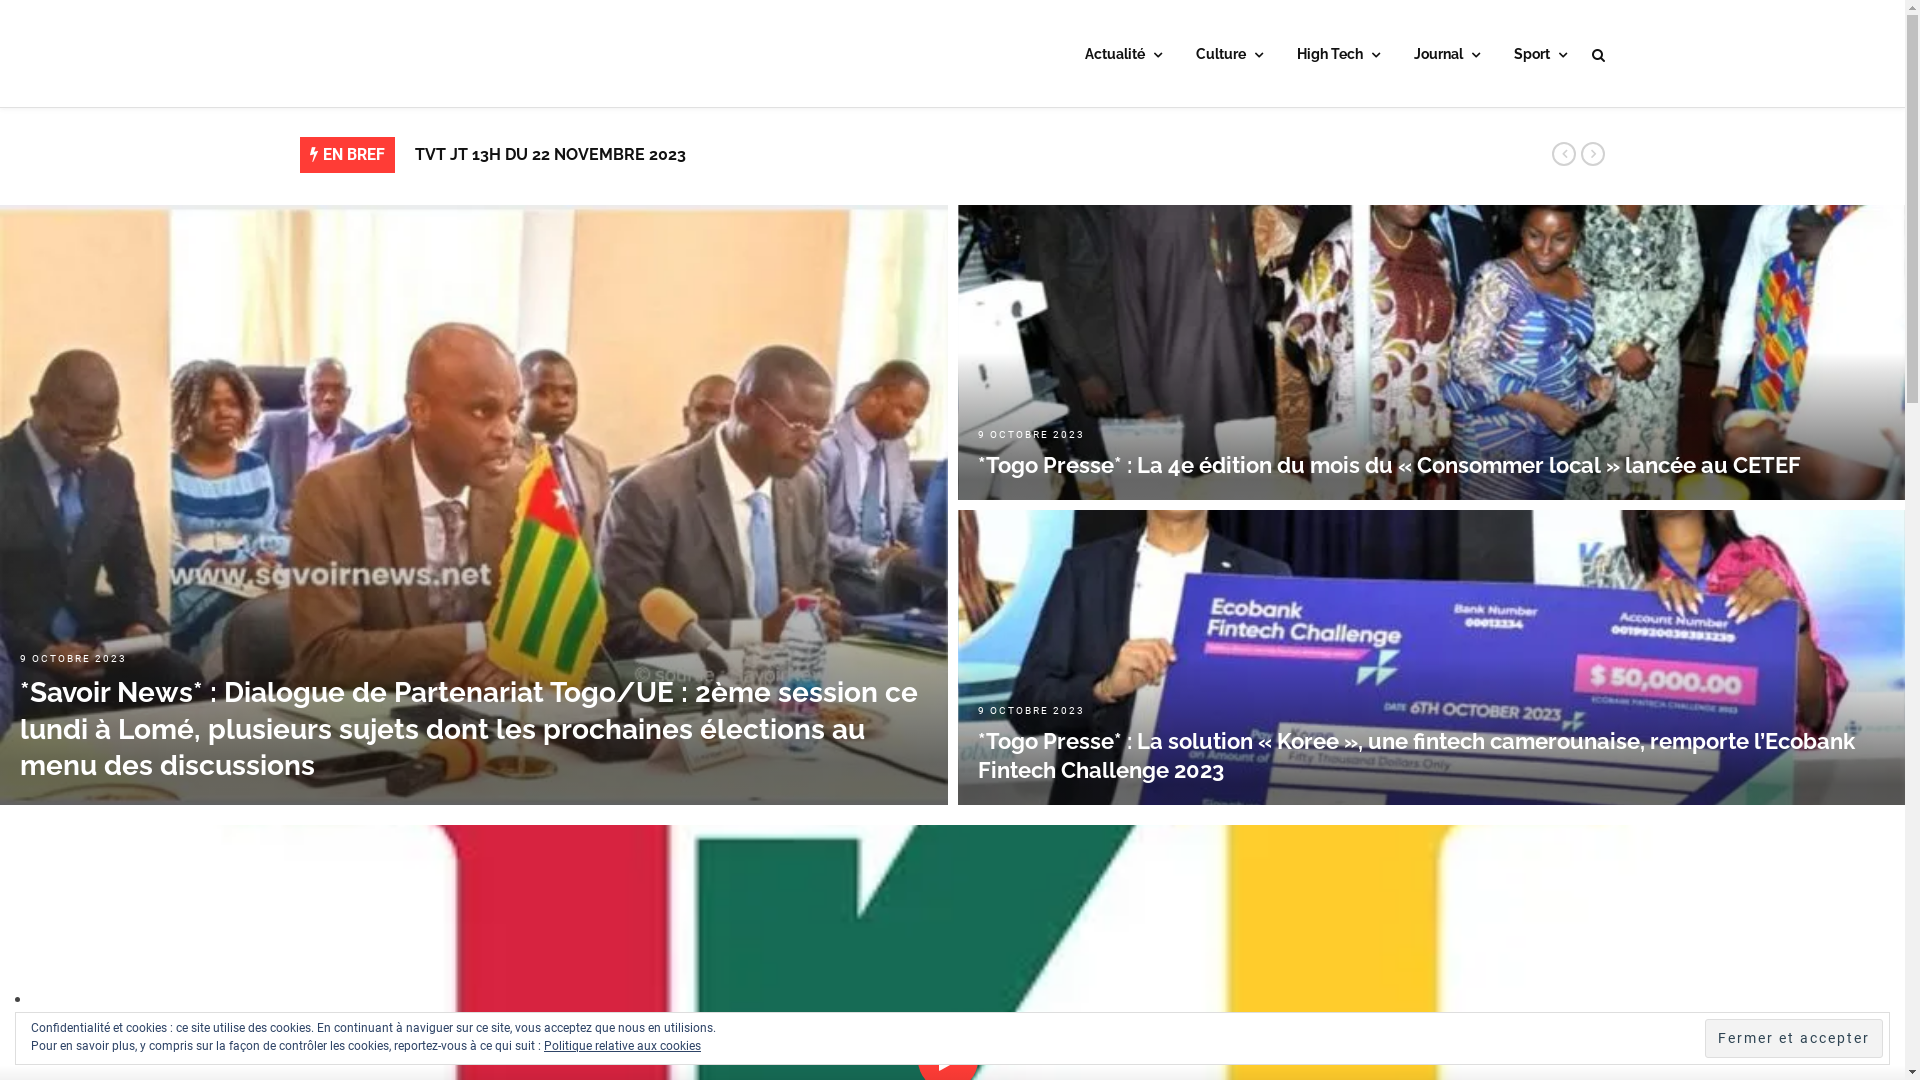 The width and height of the screenshot is (1920, 1080). I want to click on 9 OCTOBRE 2023, so click(1032, 434).